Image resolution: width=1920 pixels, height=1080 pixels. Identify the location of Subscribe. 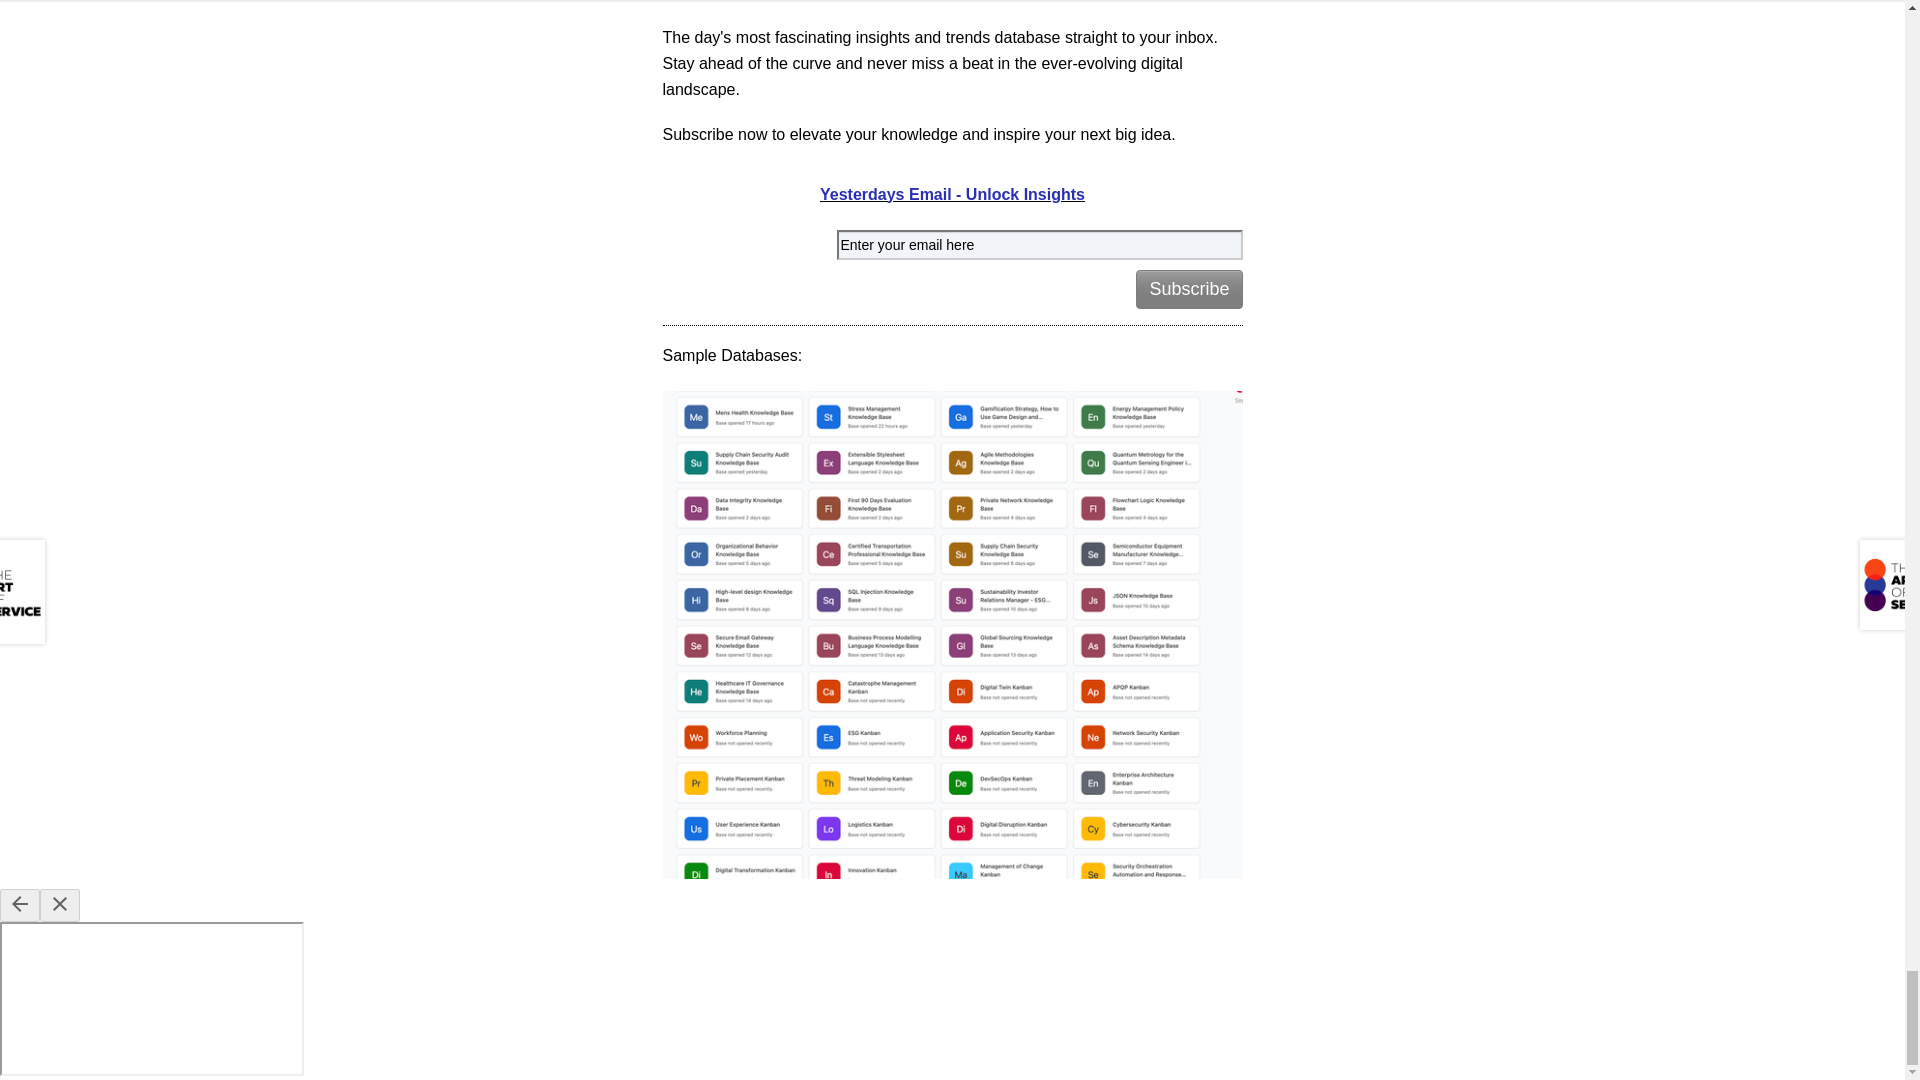
(1189, 289).